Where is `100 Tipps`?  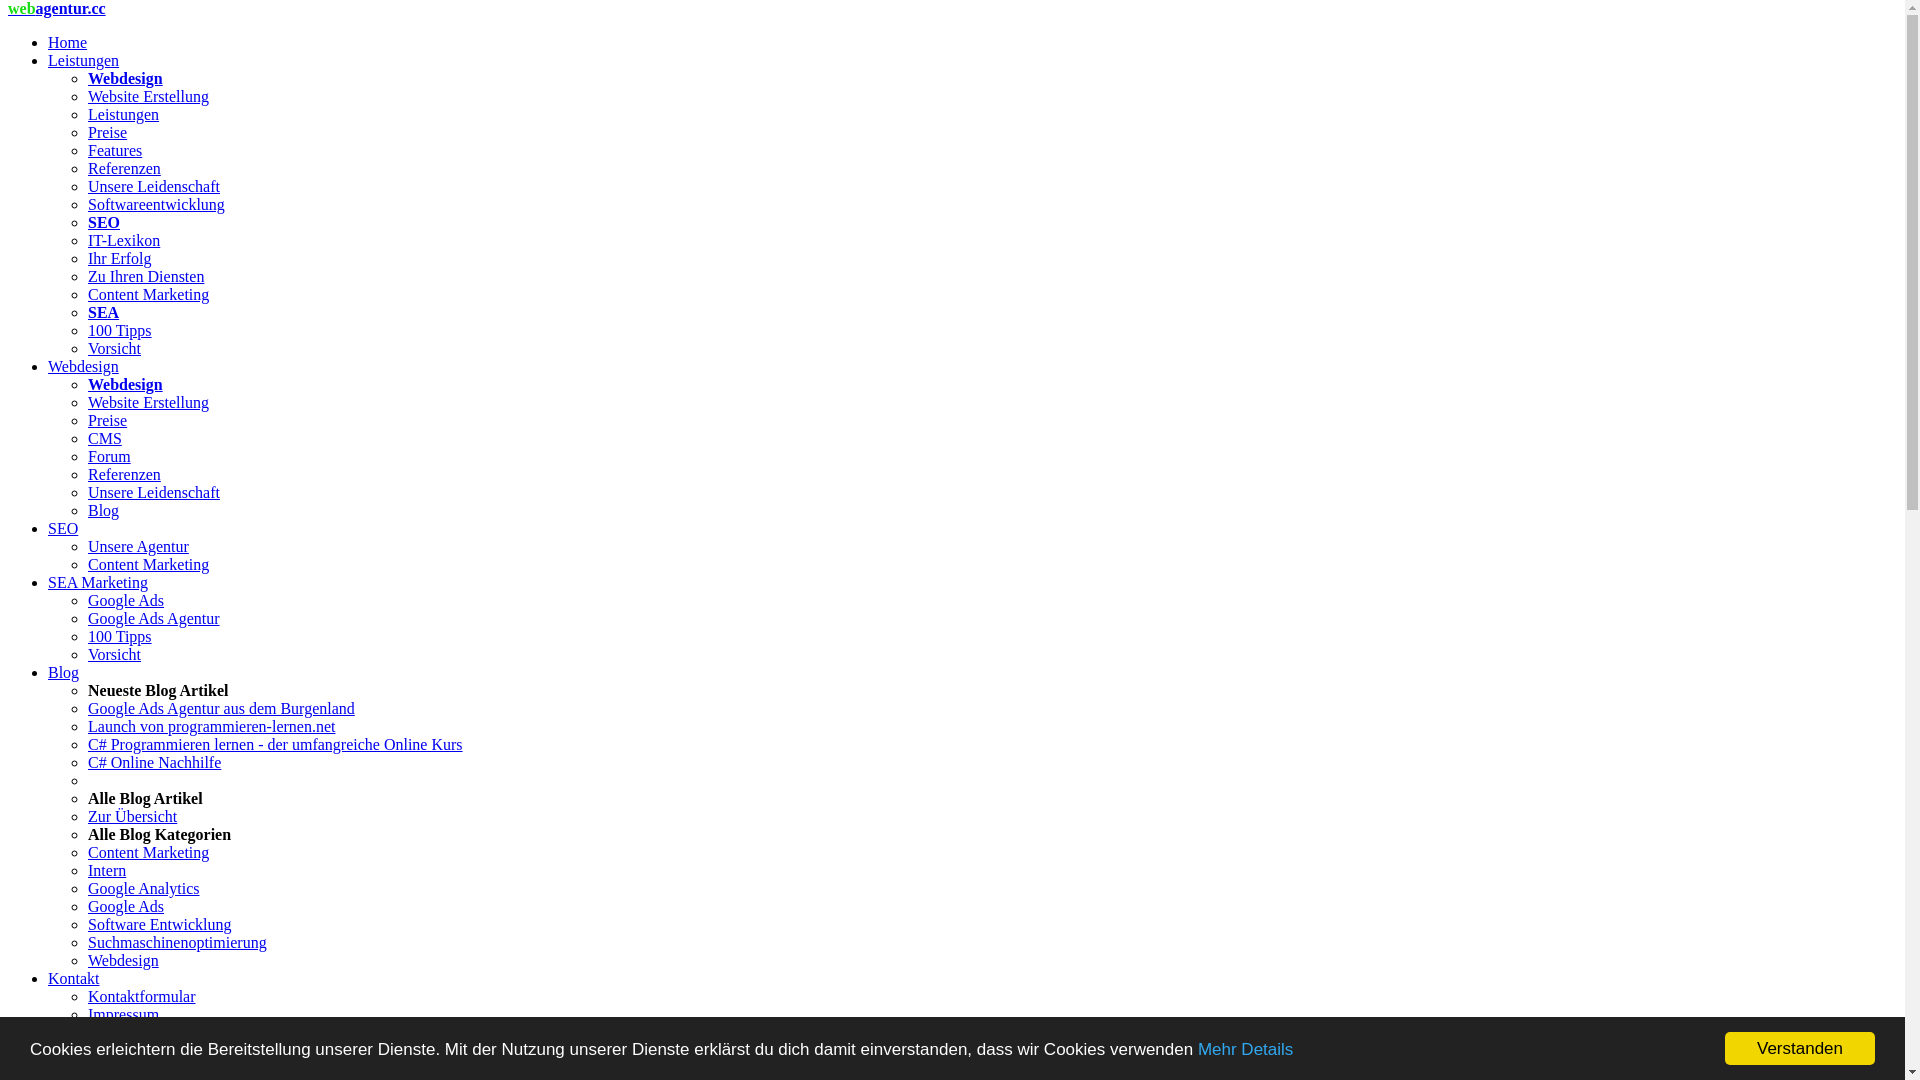
100 Tipps is located at coordinates (120, 636).